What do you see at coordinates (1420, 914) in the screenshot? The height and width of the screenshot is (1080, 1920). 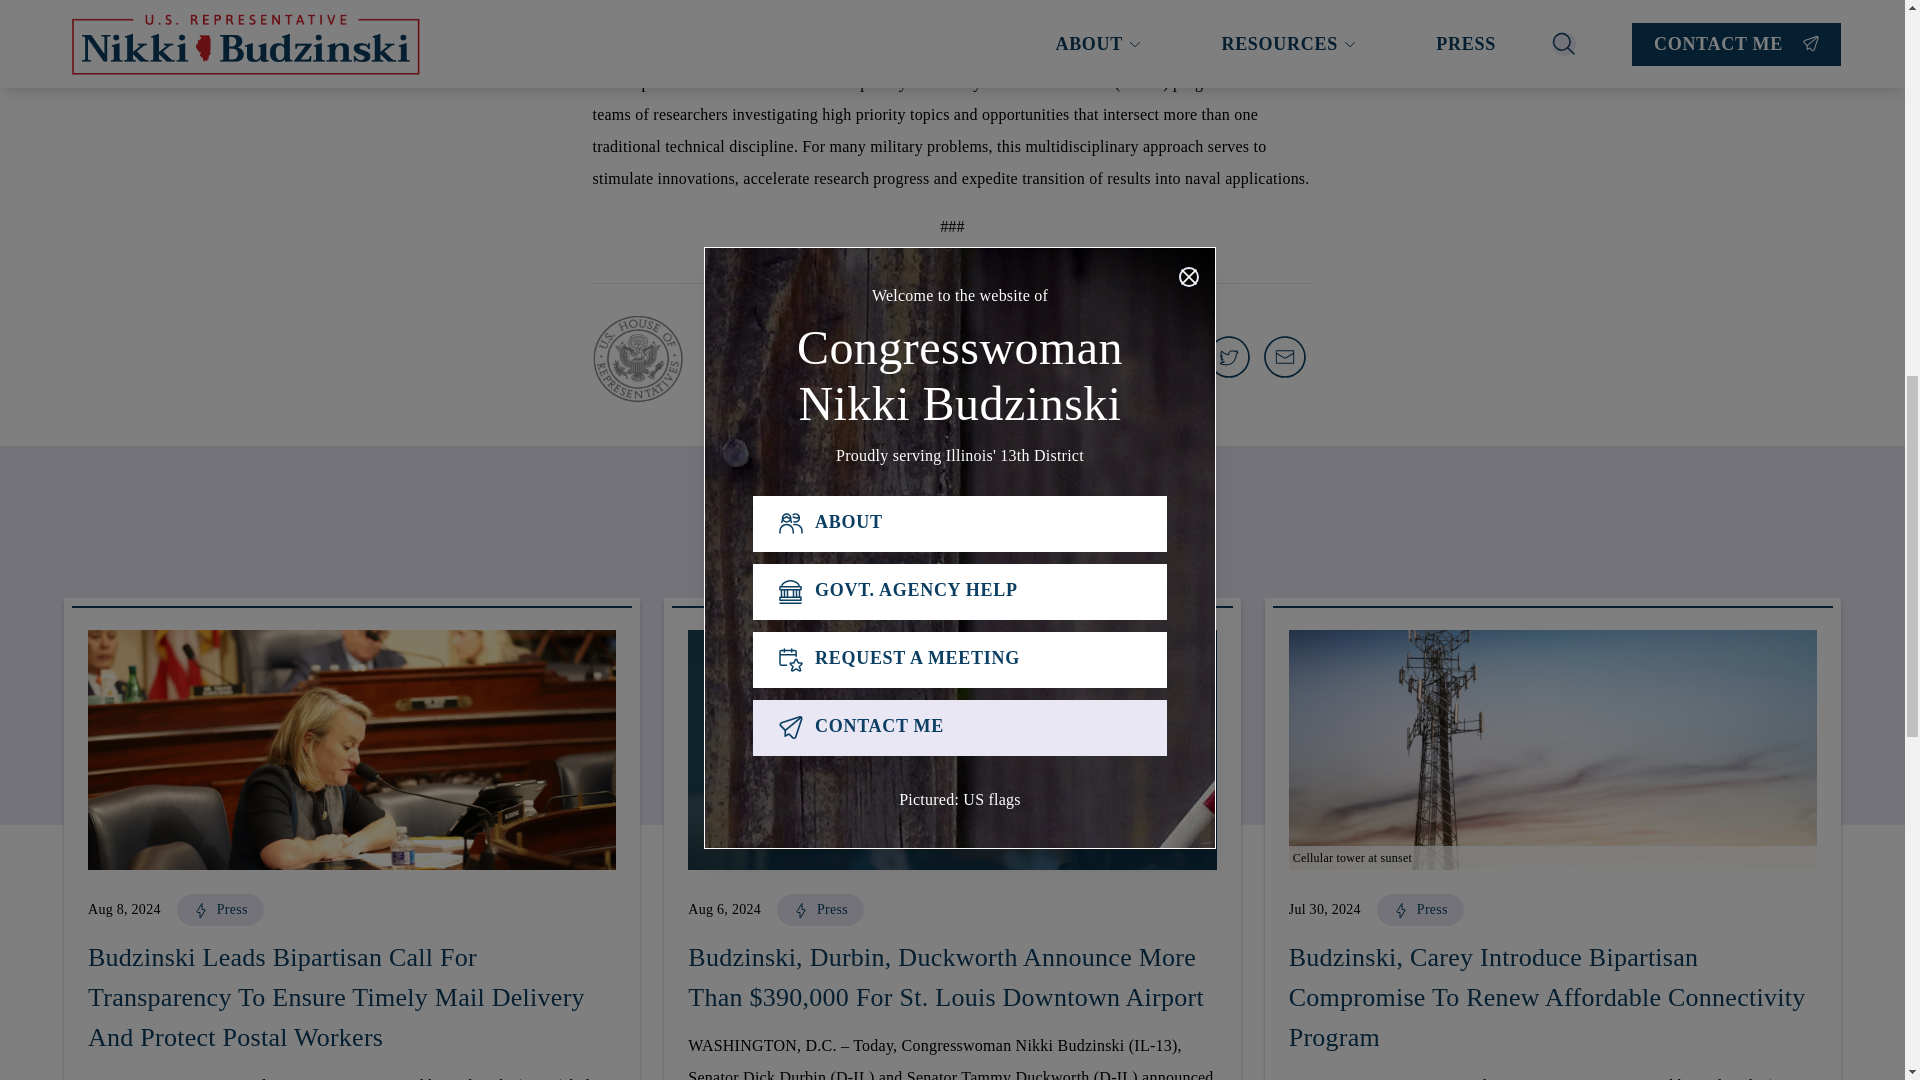 I see `Press` at bounding box center [1420, 914].